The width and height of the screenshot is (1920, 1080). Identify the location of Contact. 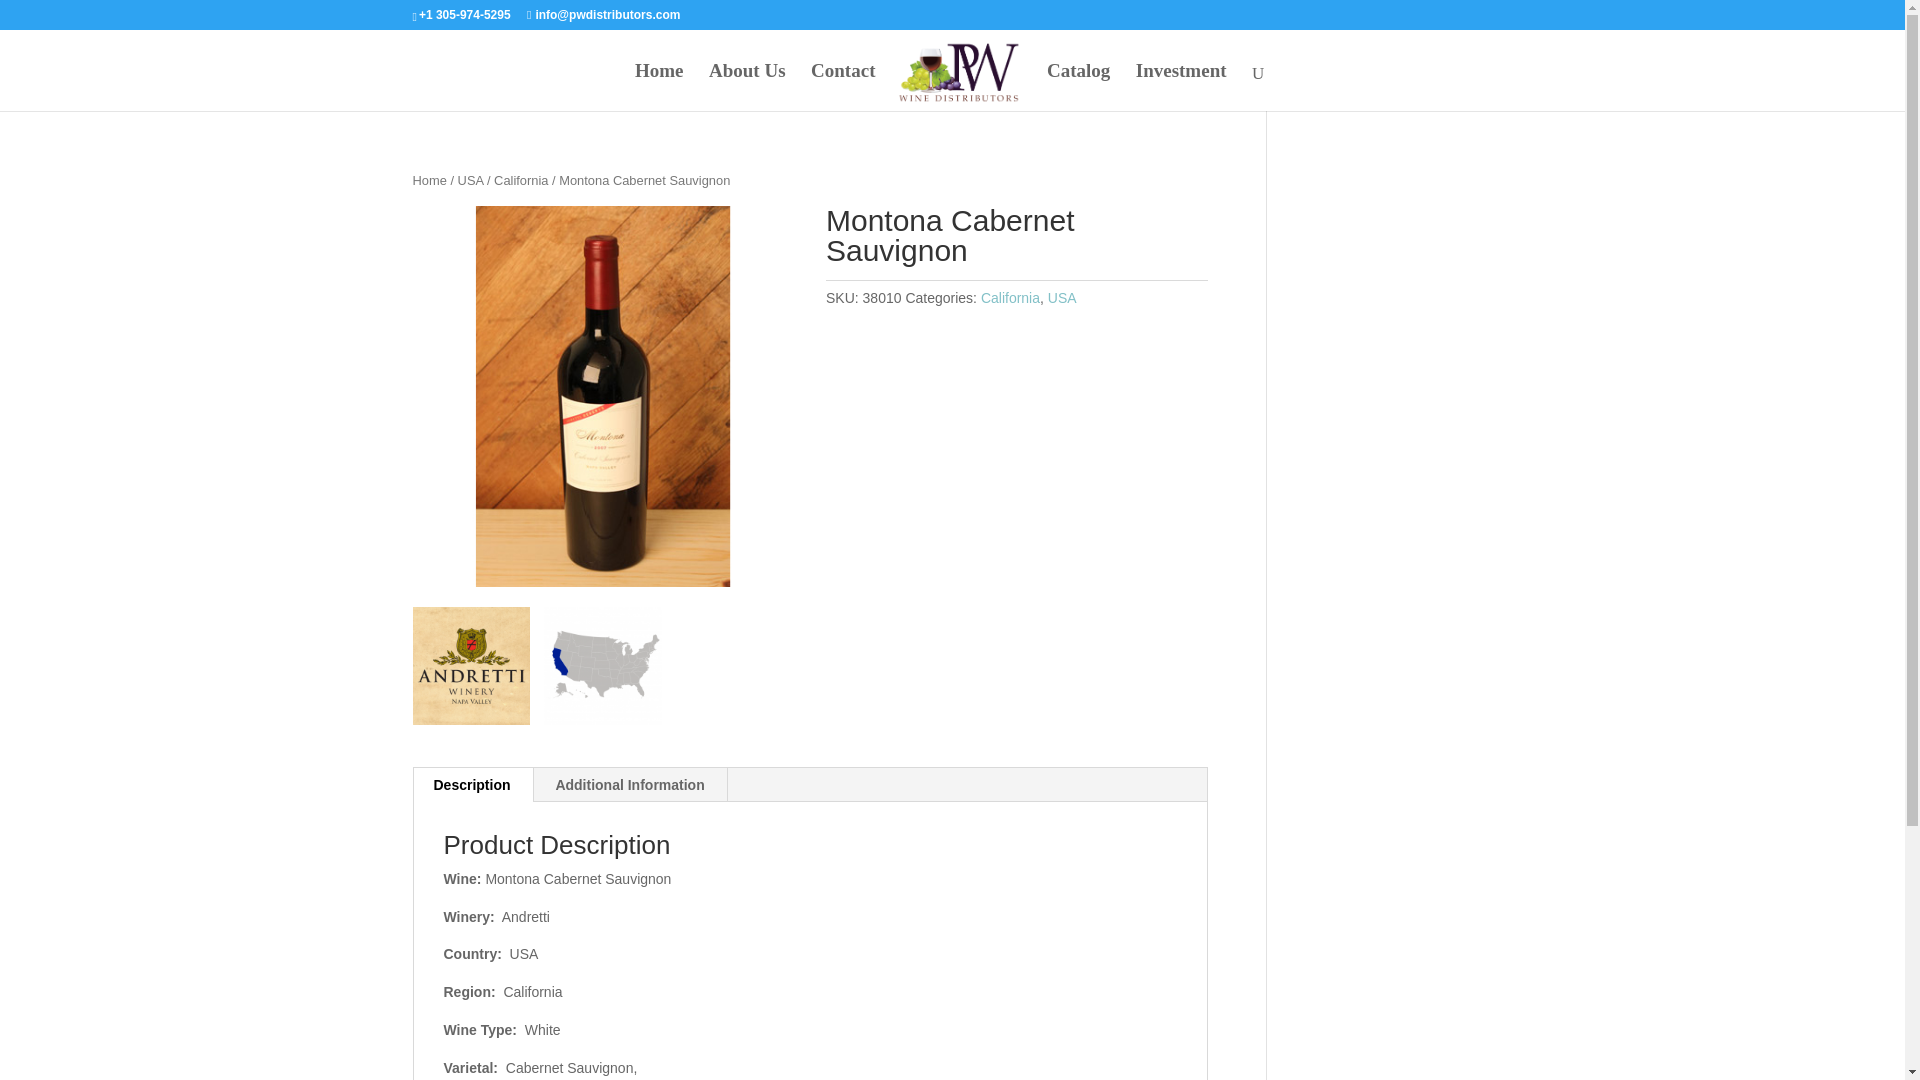
(842, 87).